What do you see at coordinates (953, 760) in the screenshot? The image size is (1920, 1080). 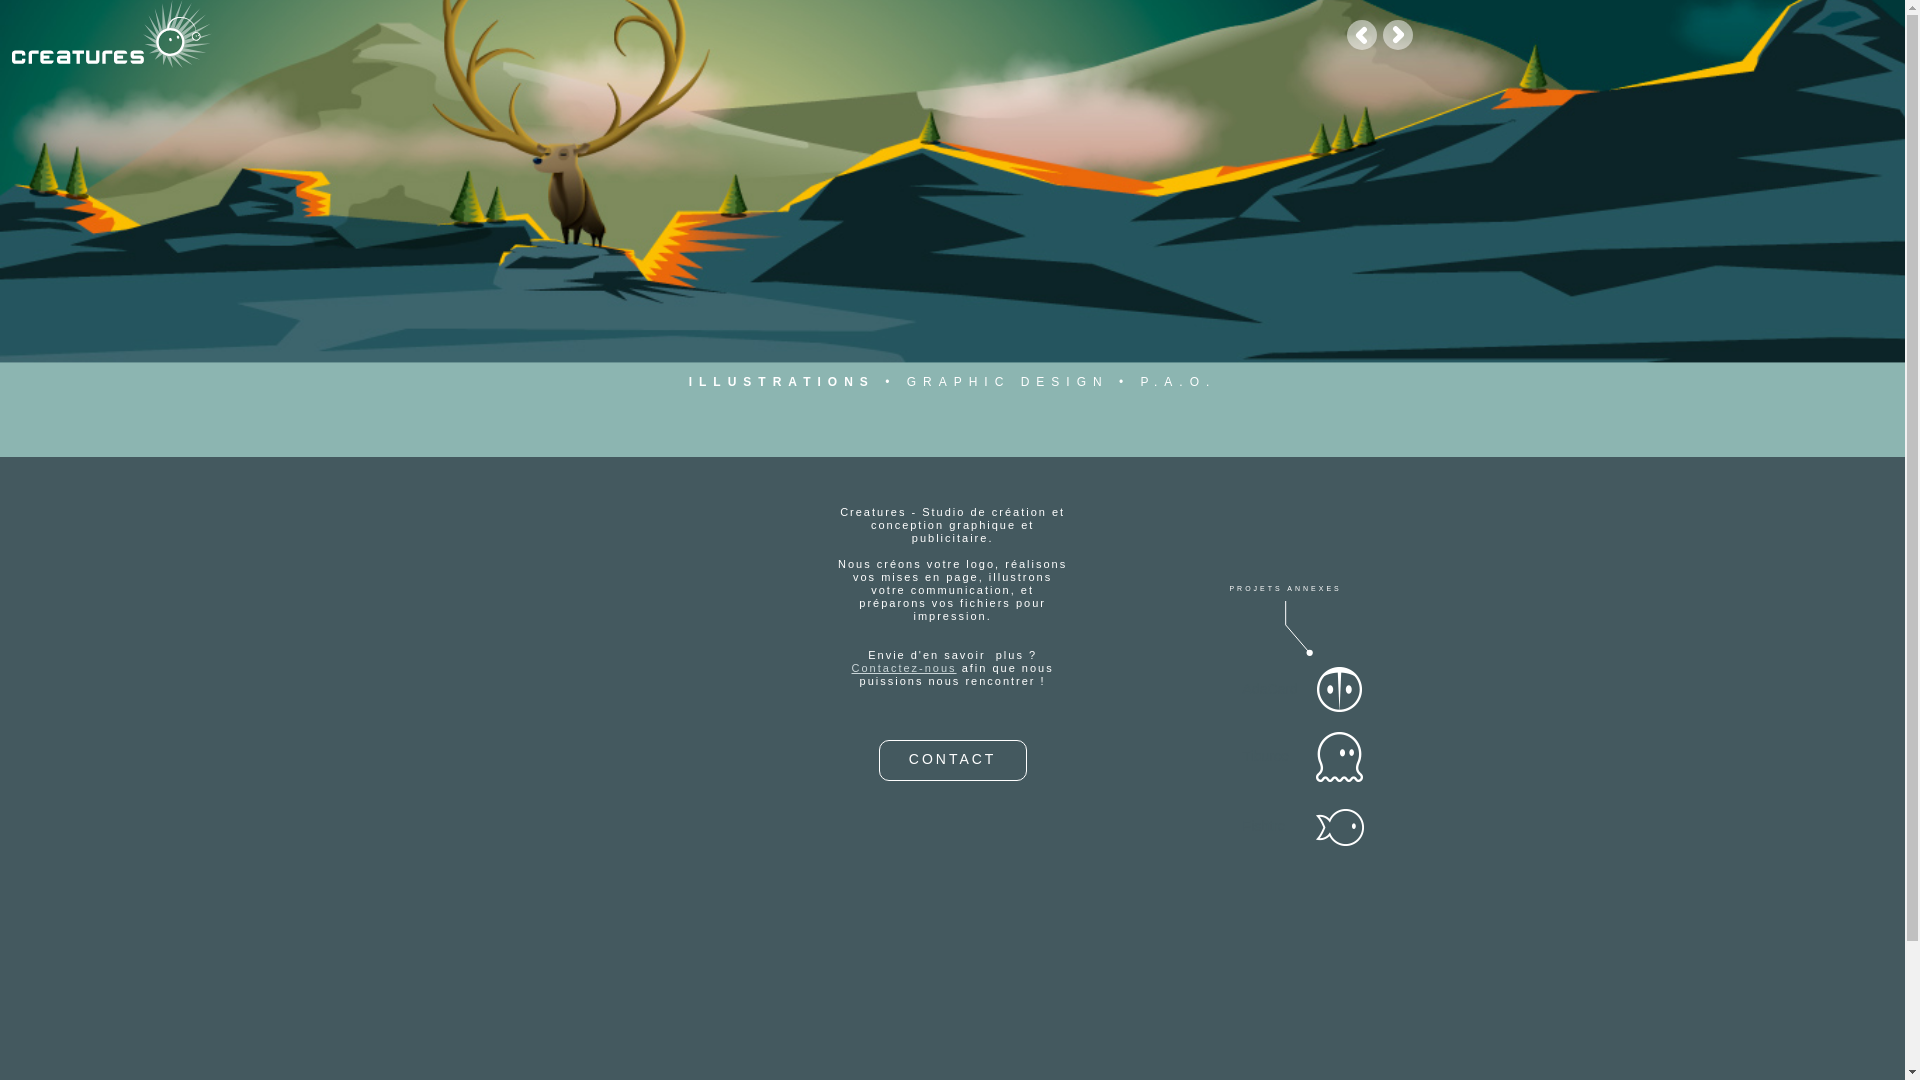 I see `CONTACT` at bounding box center [953, 760].